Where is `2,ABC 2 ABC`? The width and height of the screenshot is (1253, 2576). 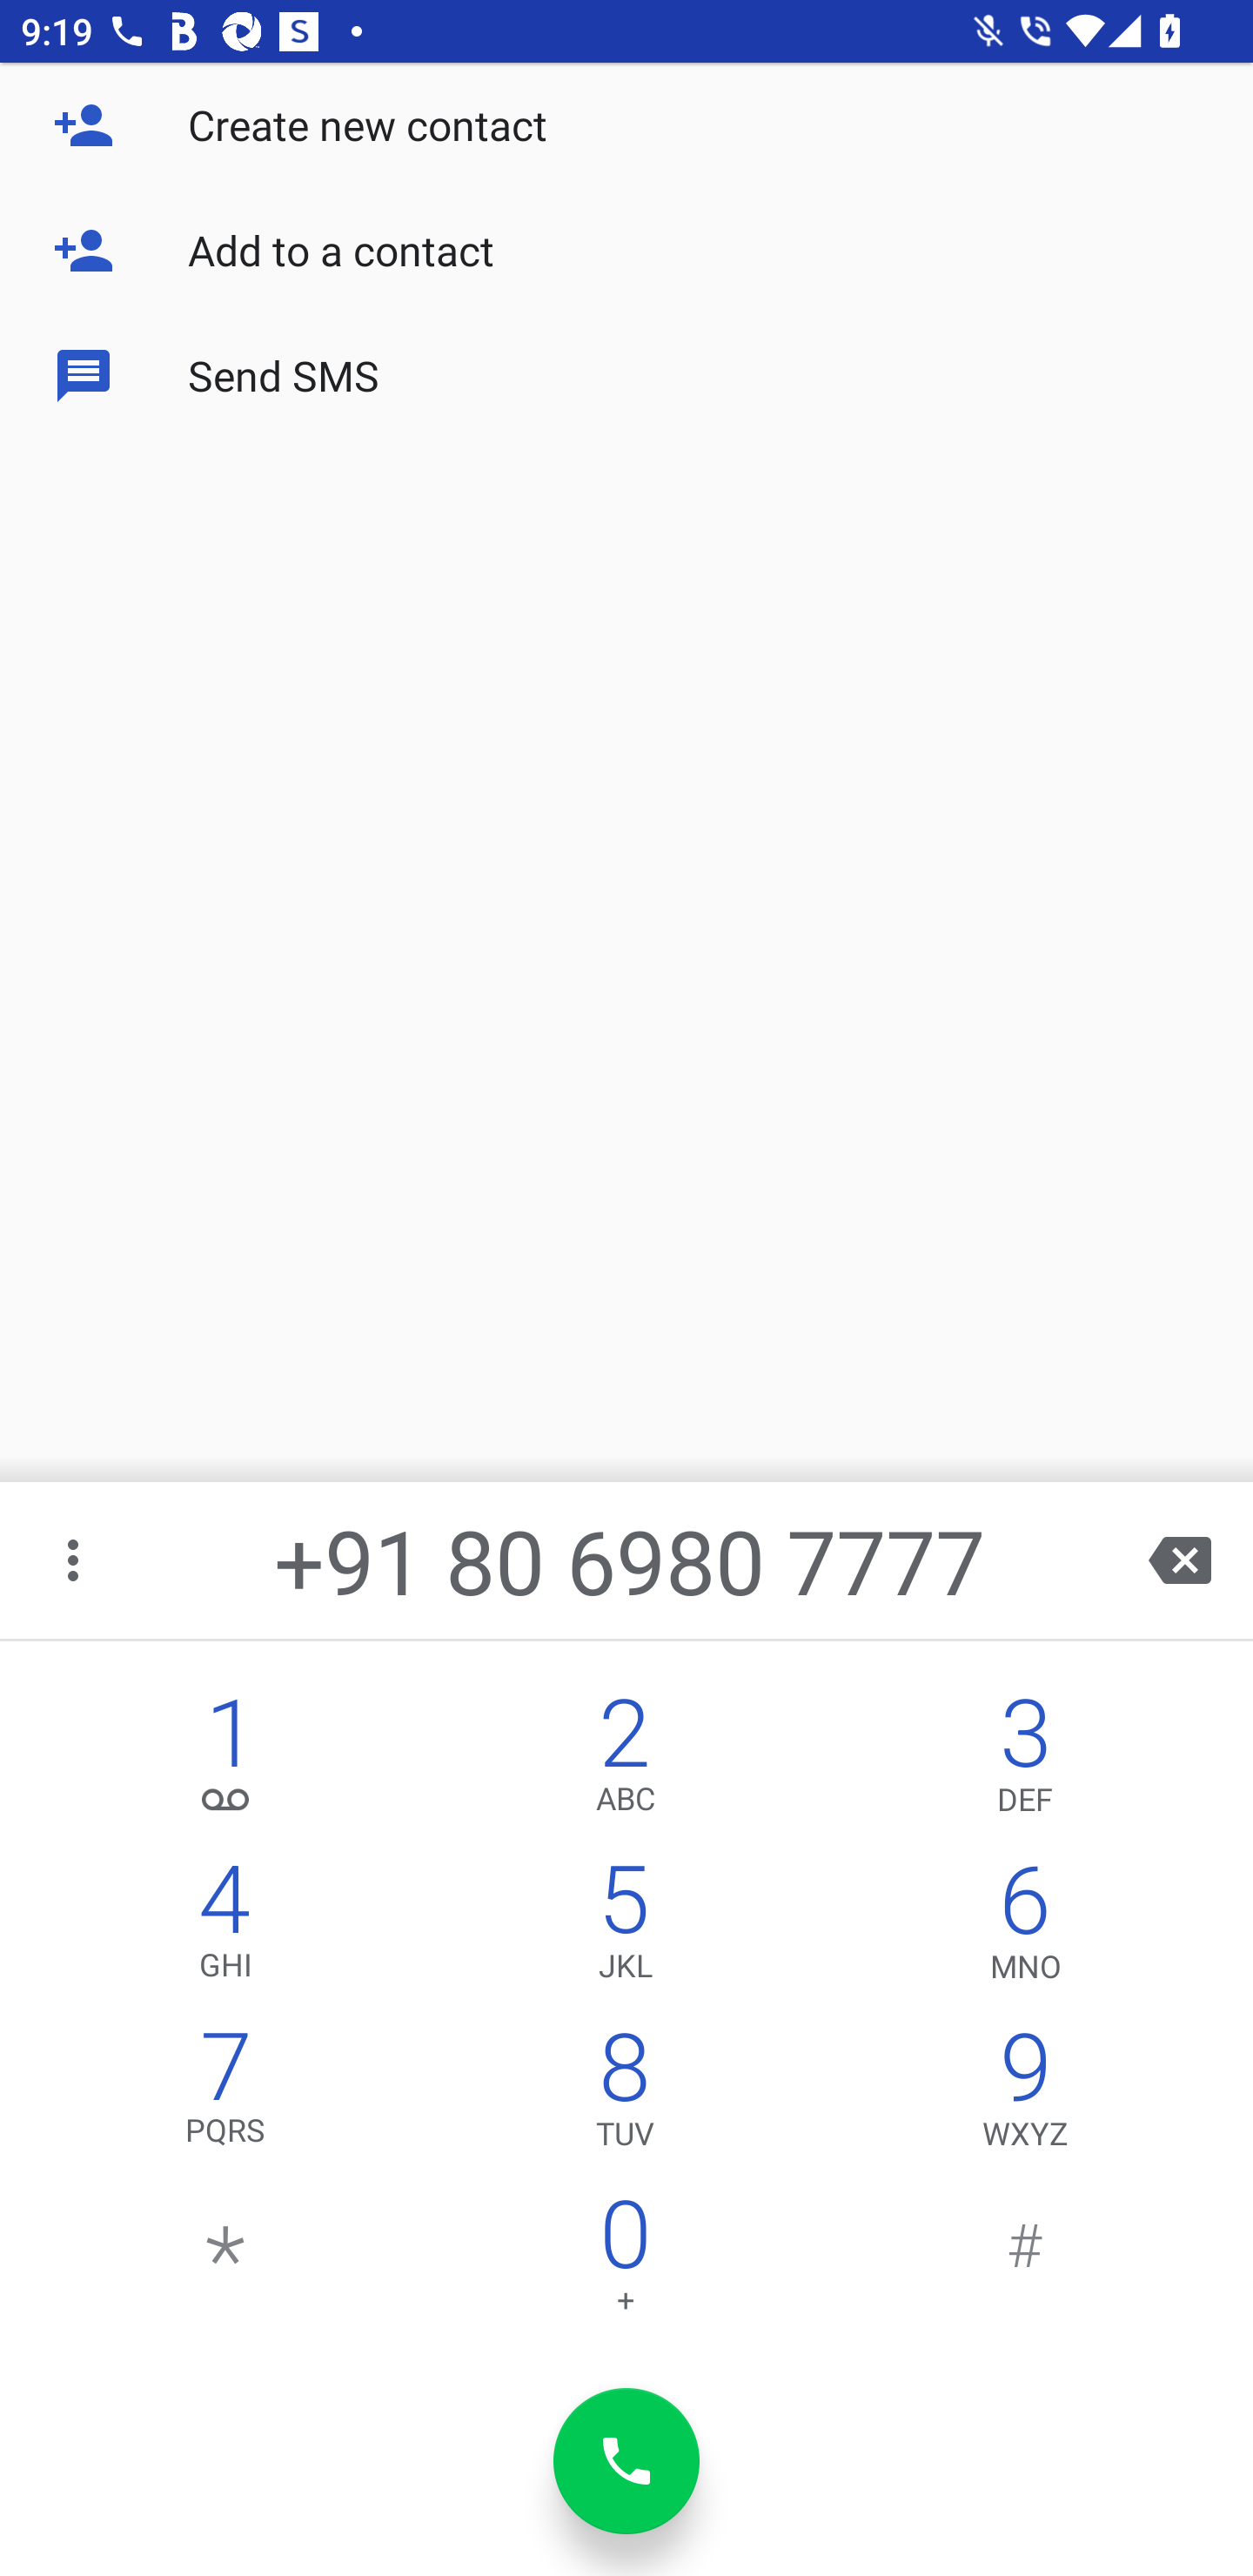
2,ABC 2 ABC is located at coordinates (625, 1760).